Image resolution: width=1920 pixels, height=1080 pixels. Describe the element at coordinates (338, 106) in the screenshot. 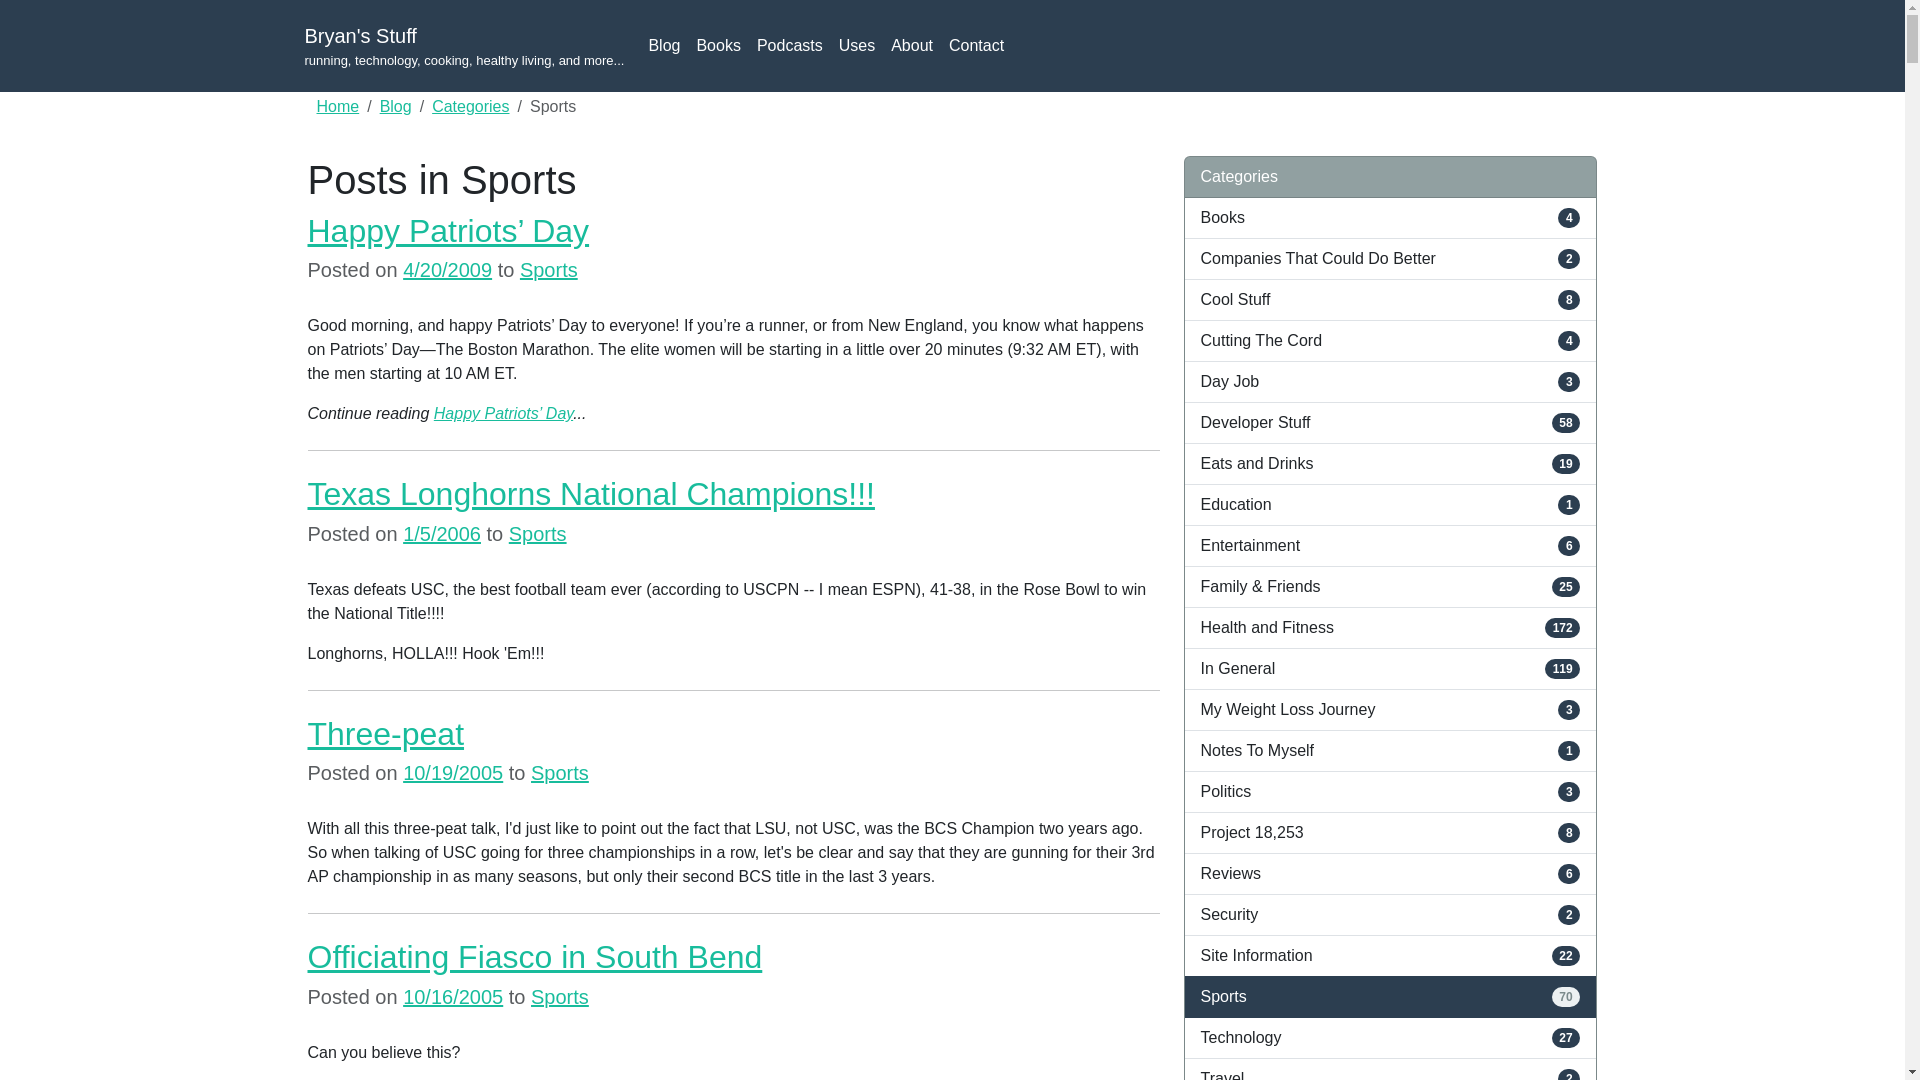

I see `Home` at that location.